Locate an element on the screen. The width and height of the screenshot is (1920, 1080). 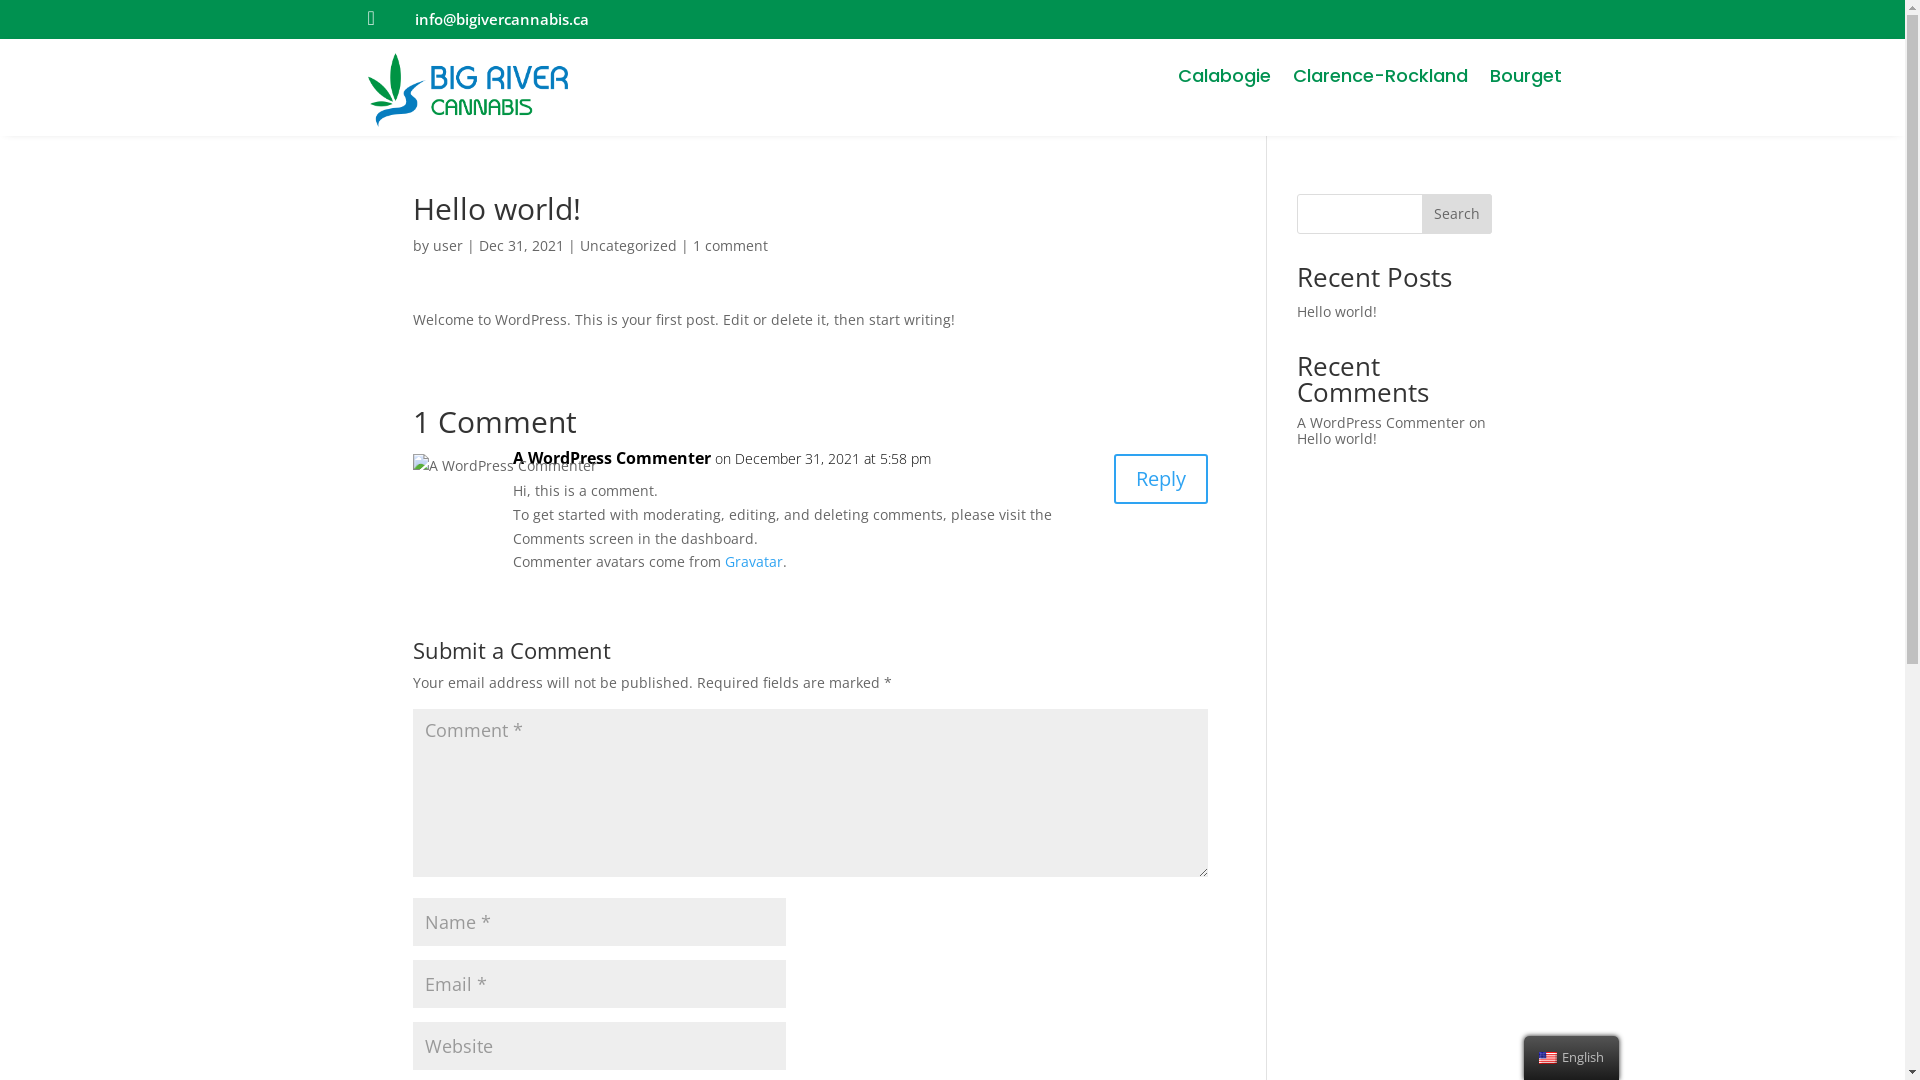
1 comment is located at coordinates (730, 246).